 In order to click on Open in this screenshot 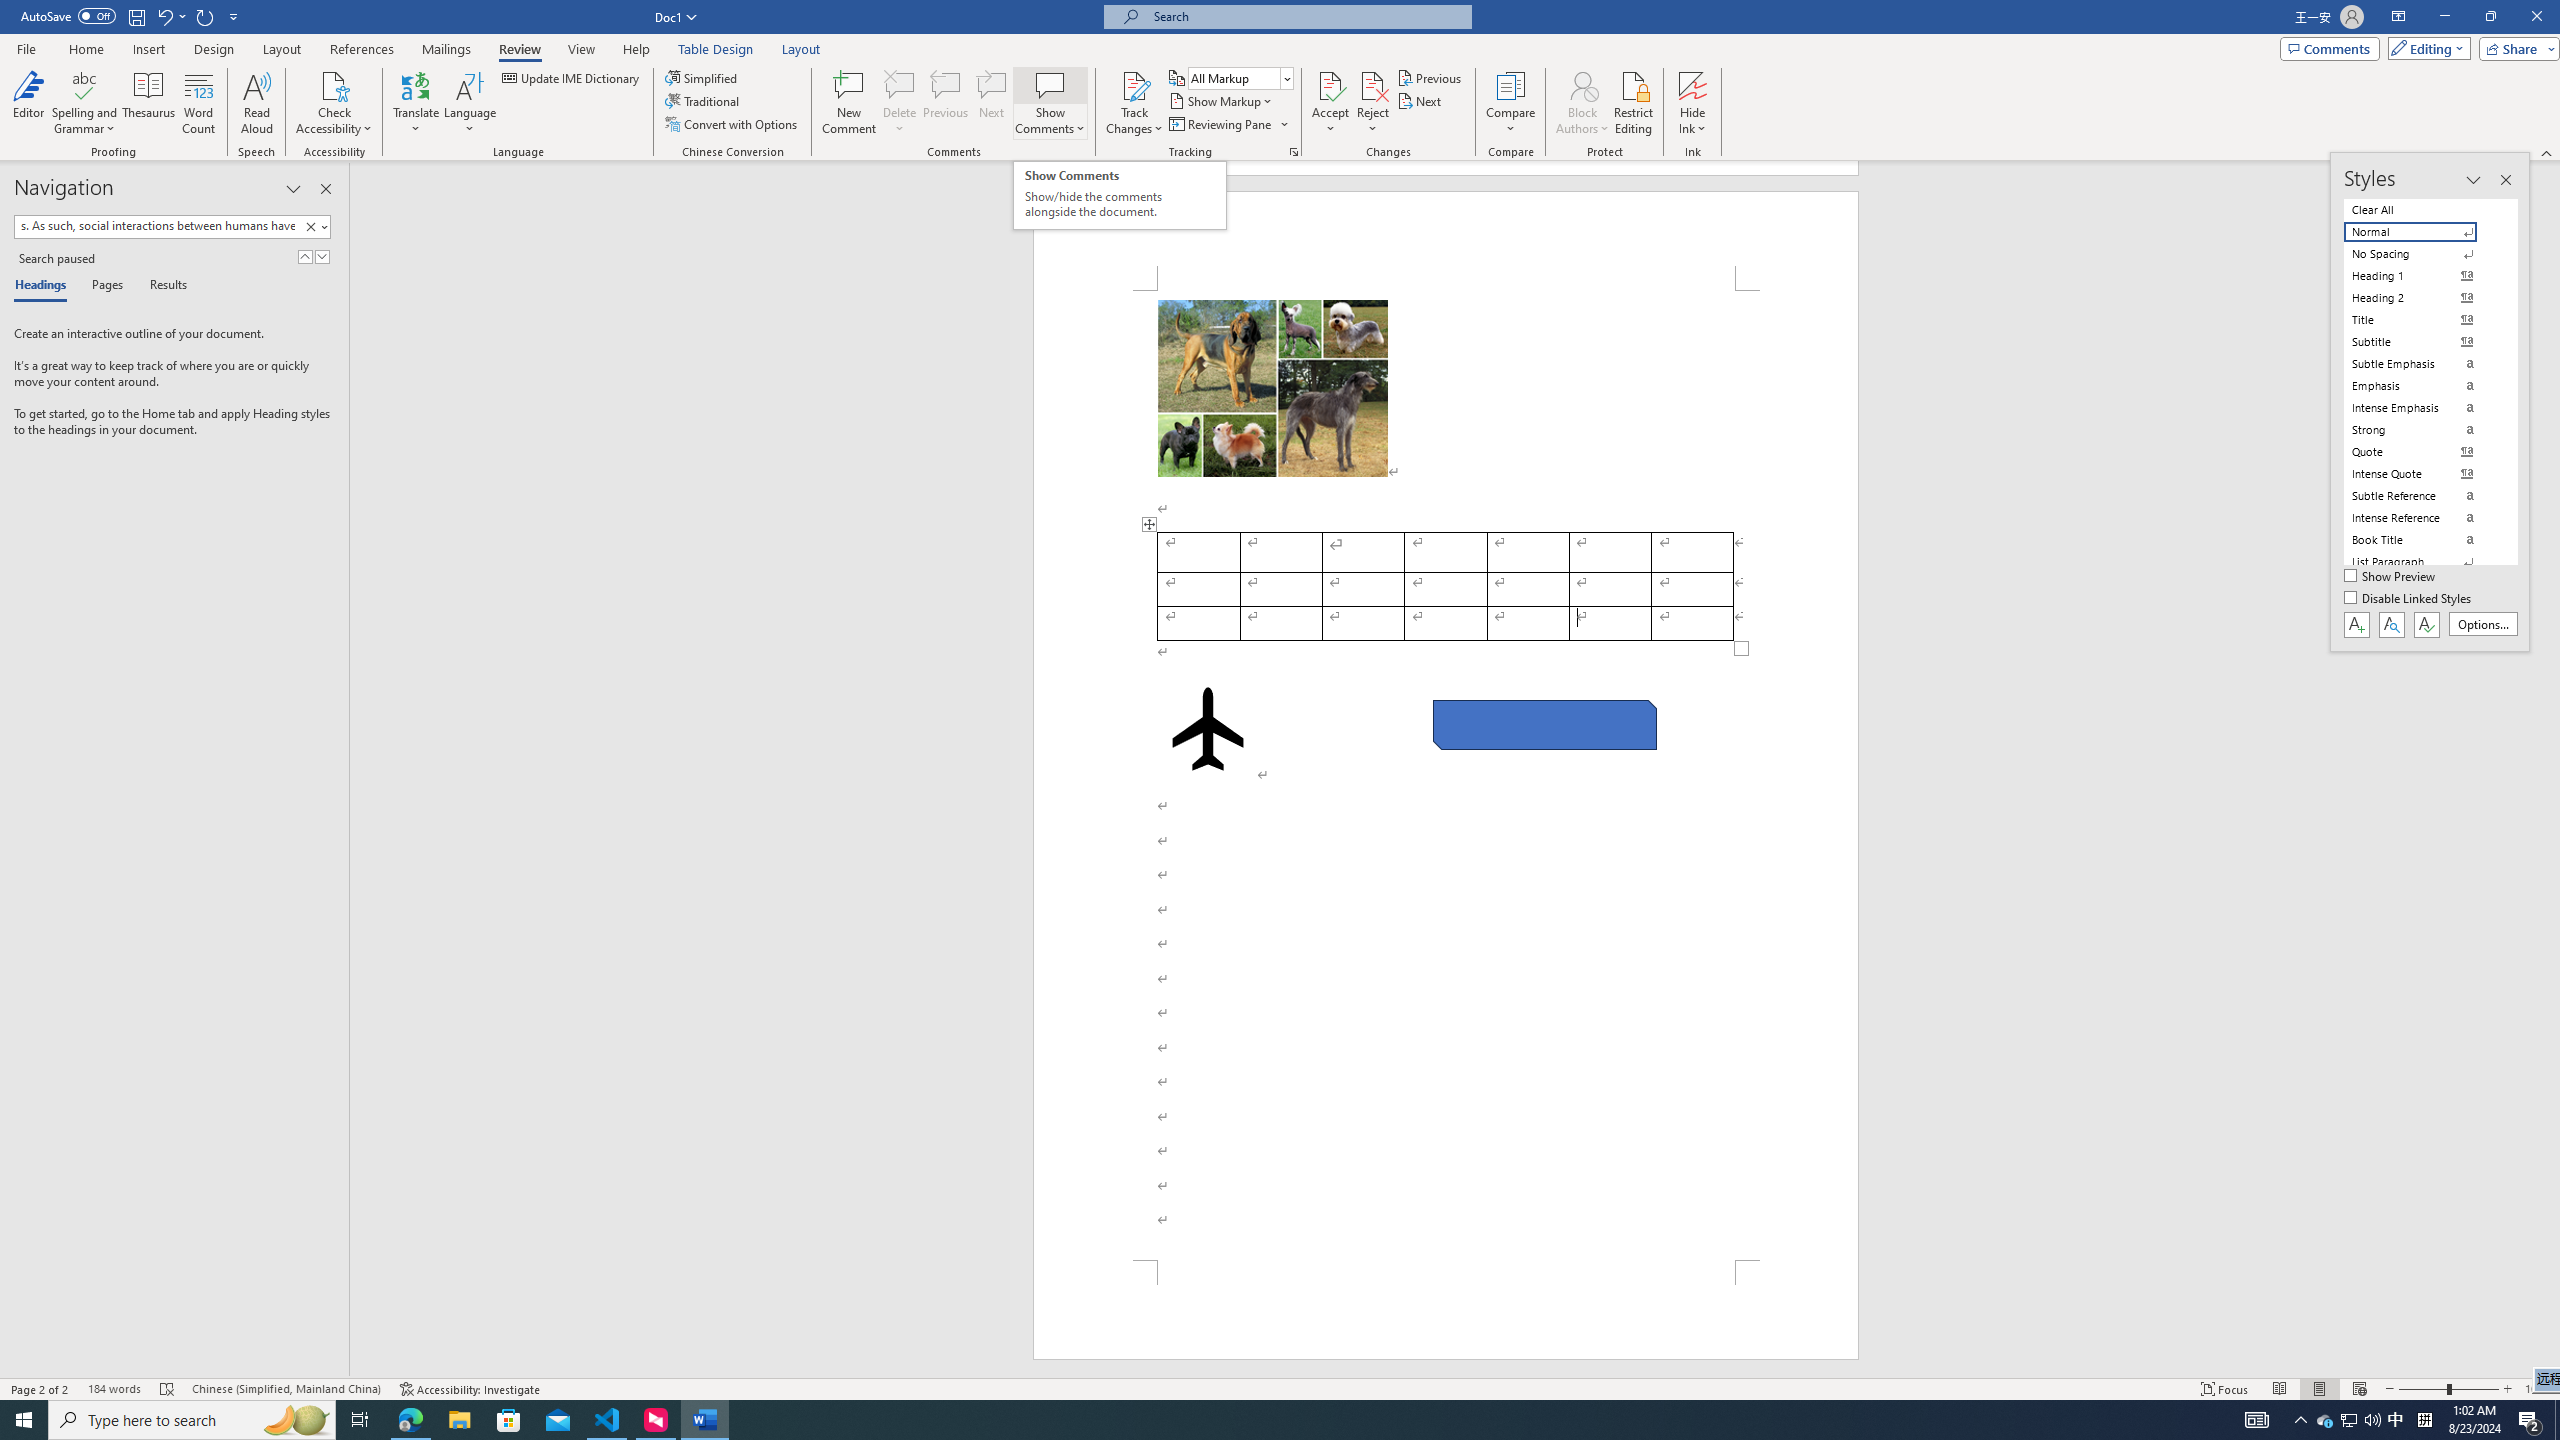, I will do `click(1286, 78)`.